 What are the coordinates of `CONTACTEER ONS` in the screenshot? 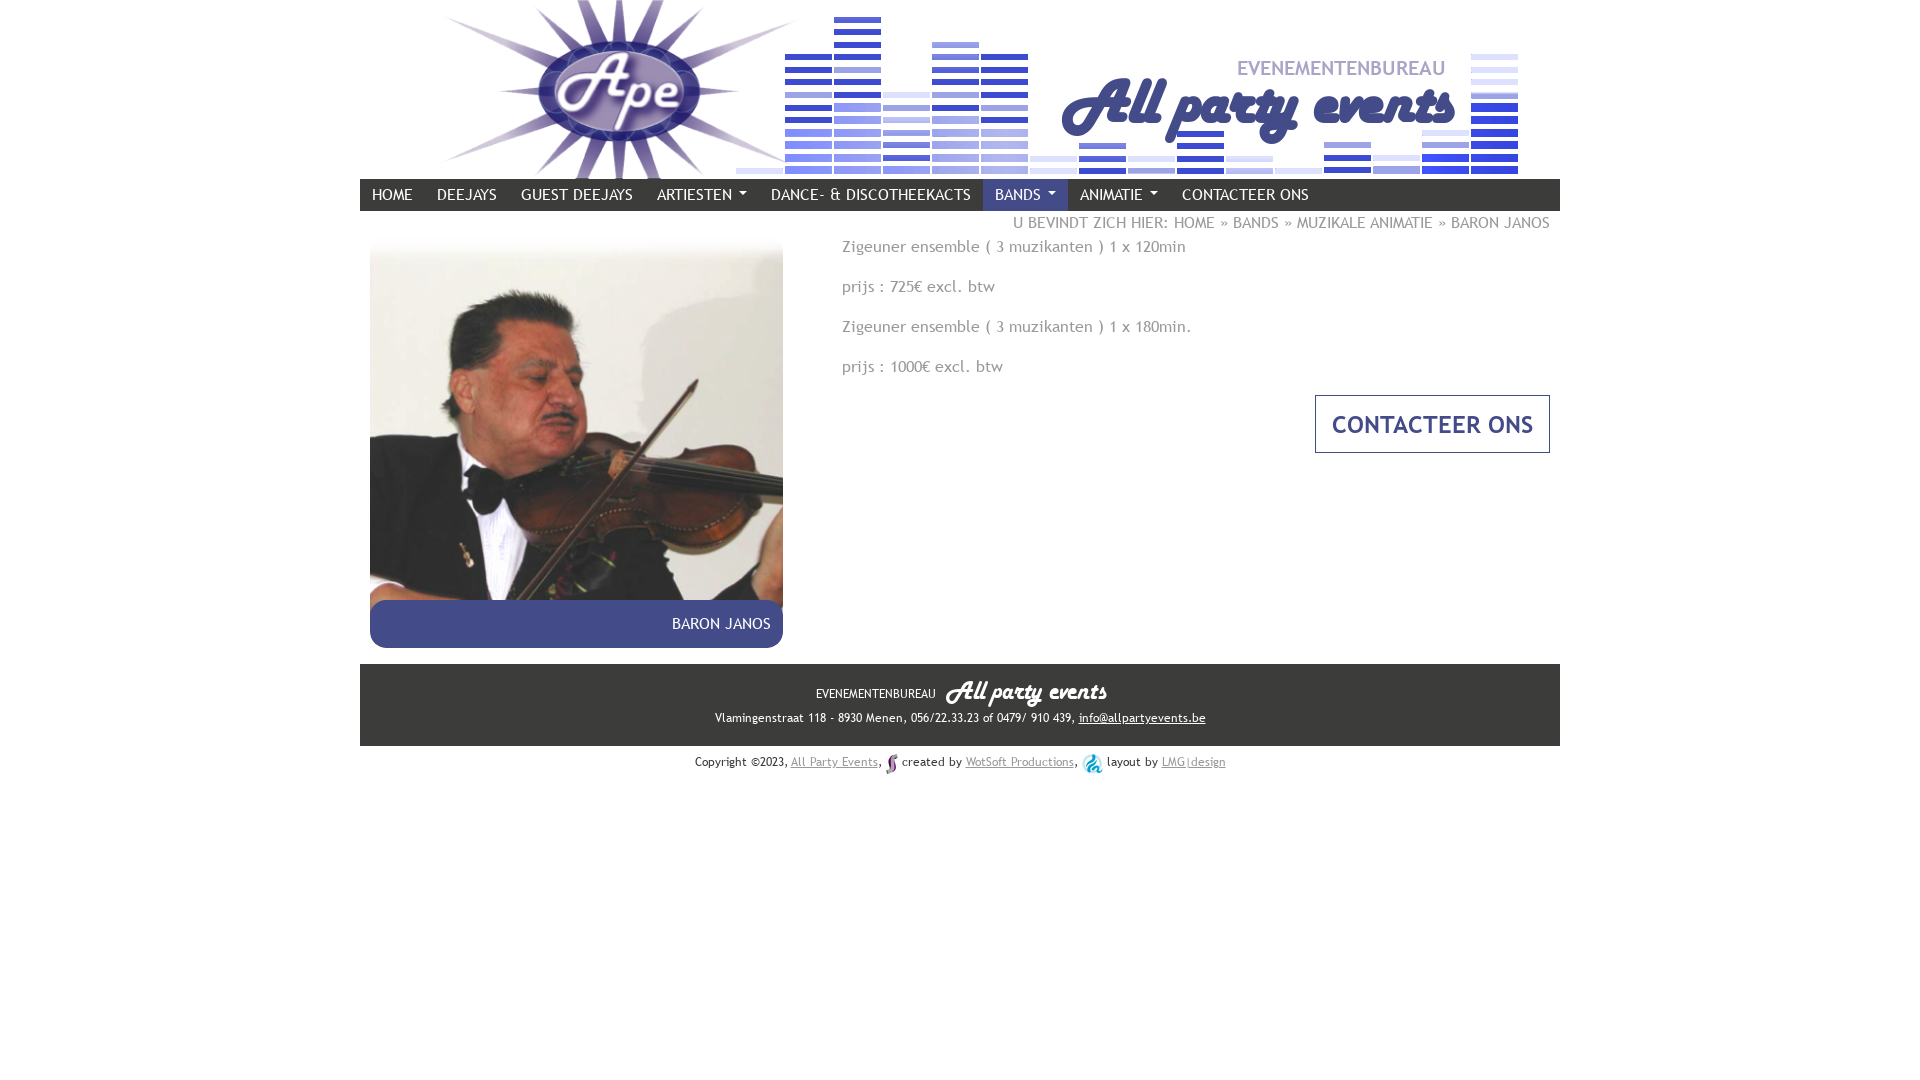 It's located at (1432, 424).